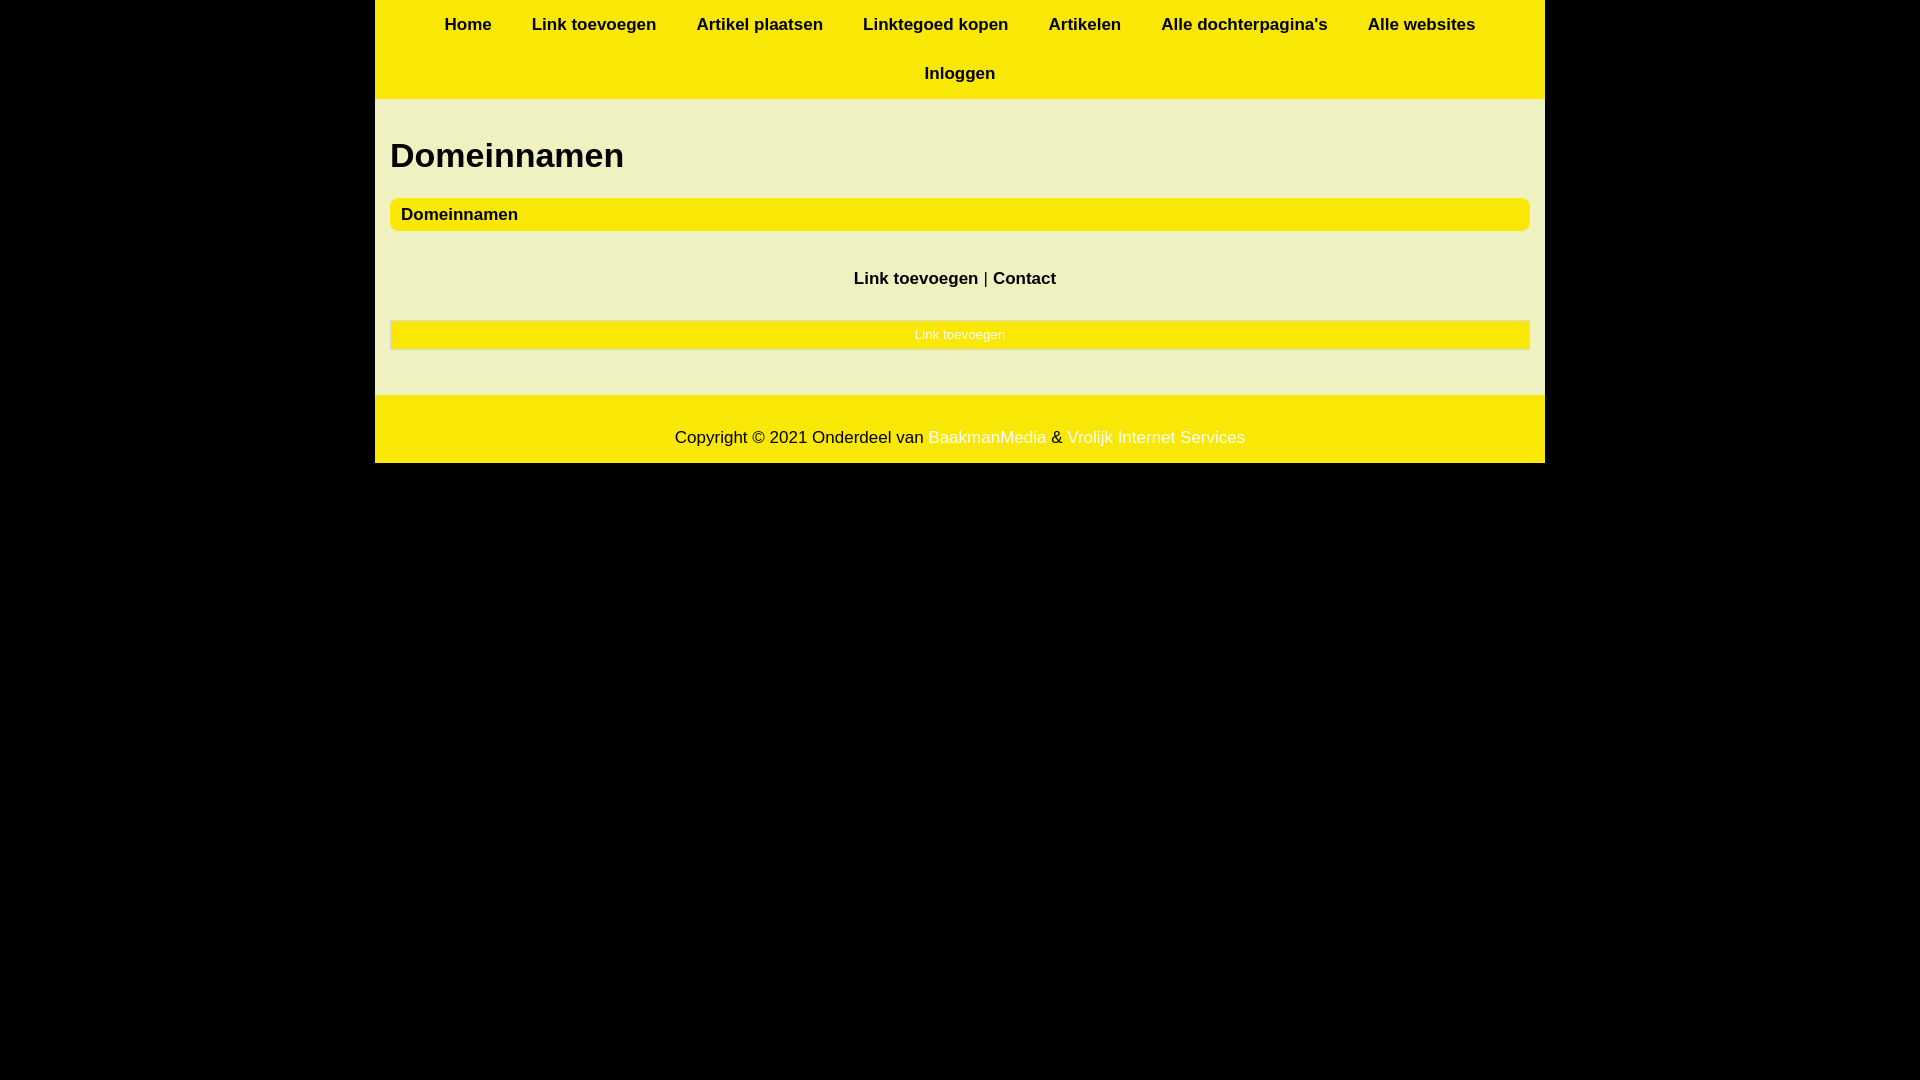 Image resolution: width=1920 pixels, height=1080 pixels. I want to click on BaakmanMedia, so click(987, 438).